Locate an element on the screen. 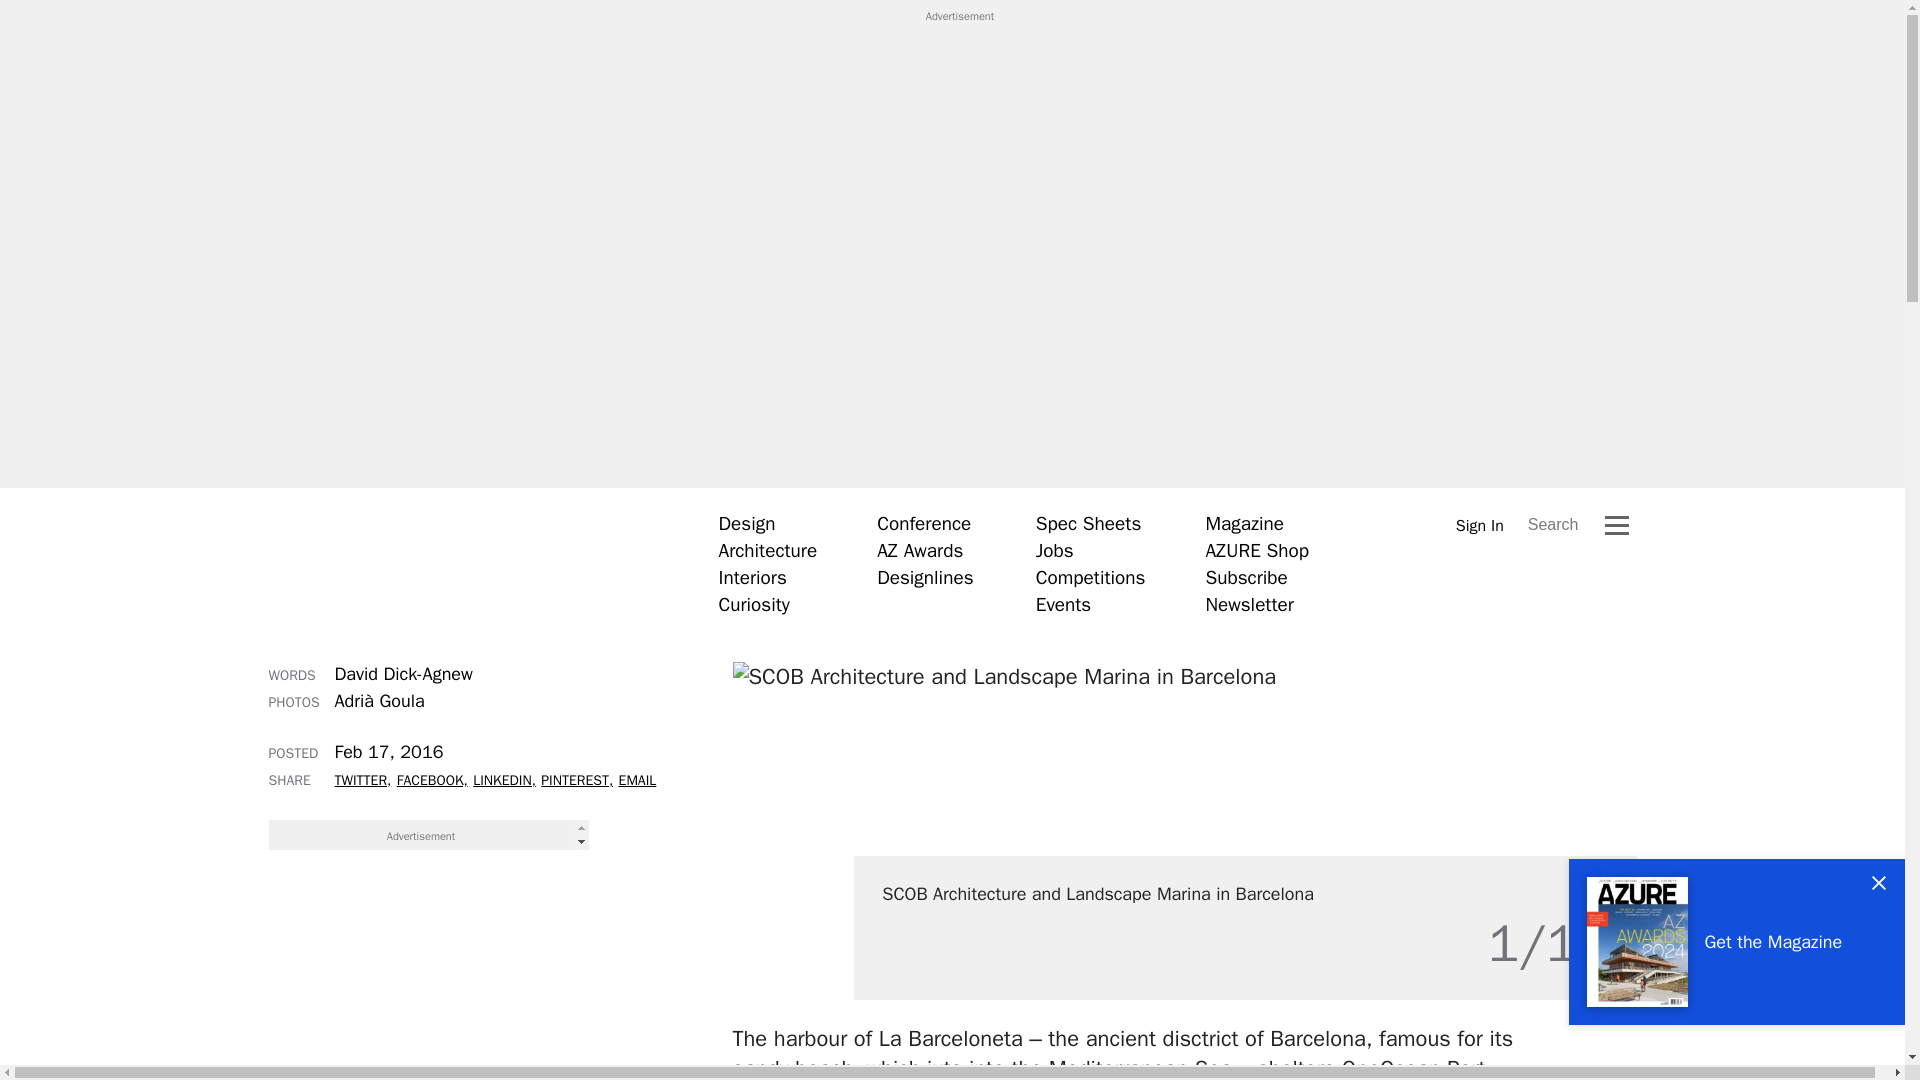  Architecture is located at coordinates (768, 550).